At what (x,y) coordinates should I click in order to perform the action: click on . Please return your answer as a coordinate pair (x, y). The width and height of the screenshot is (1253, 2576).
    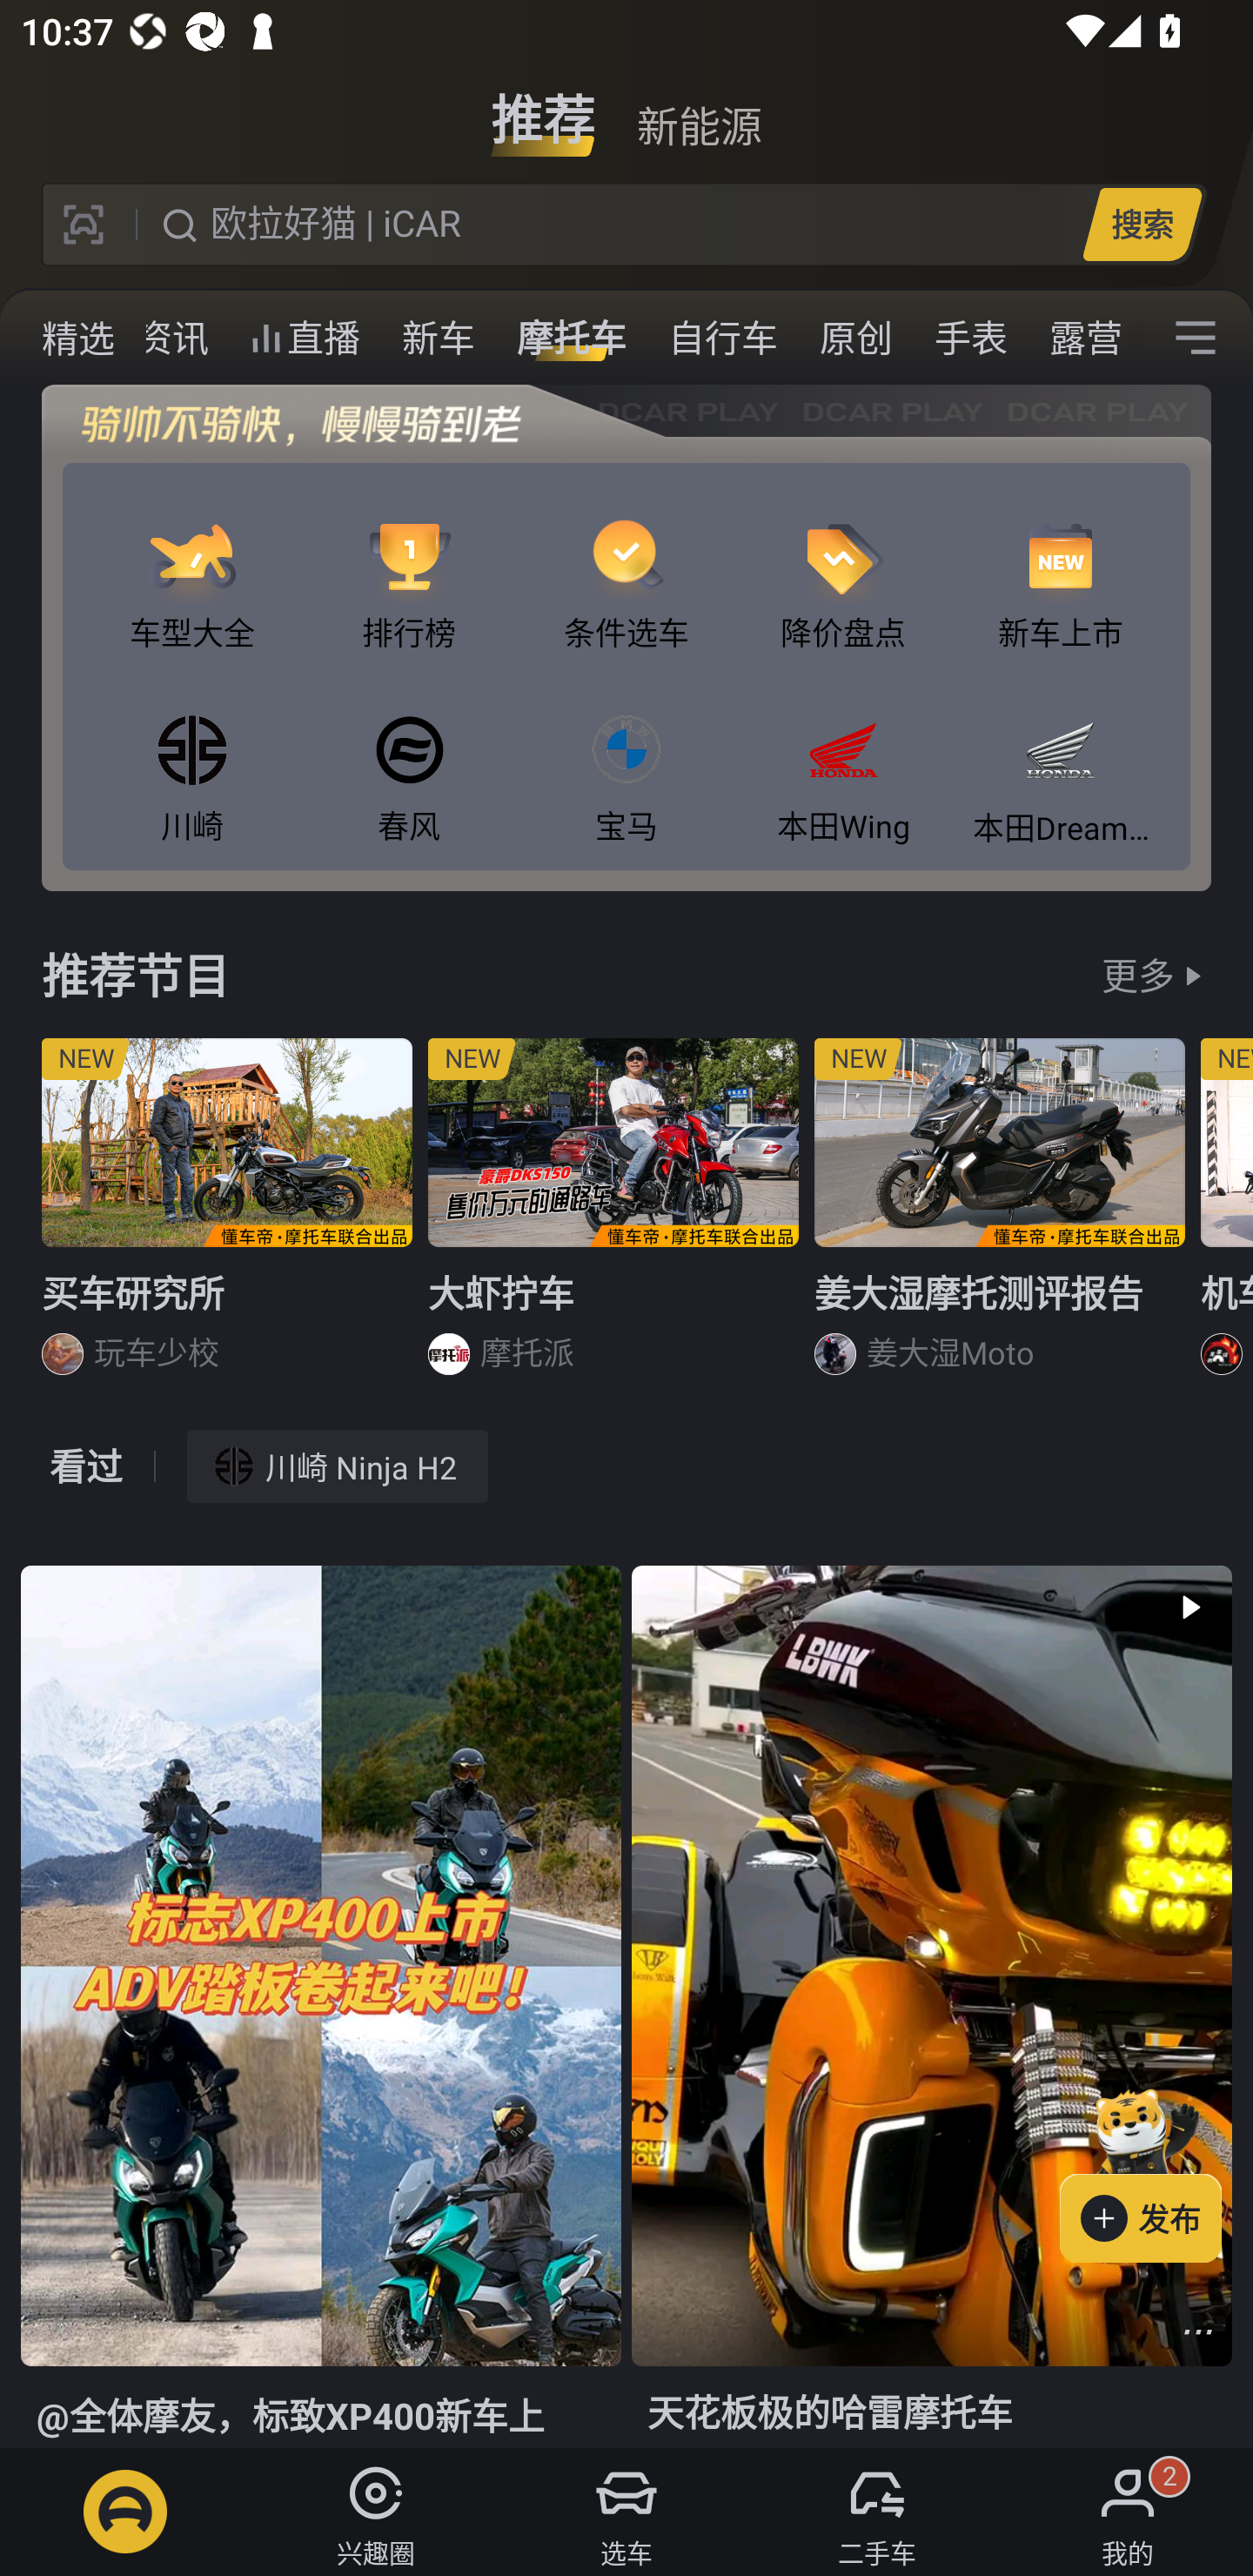
    Looking at the image, I should click on (1196, 338).